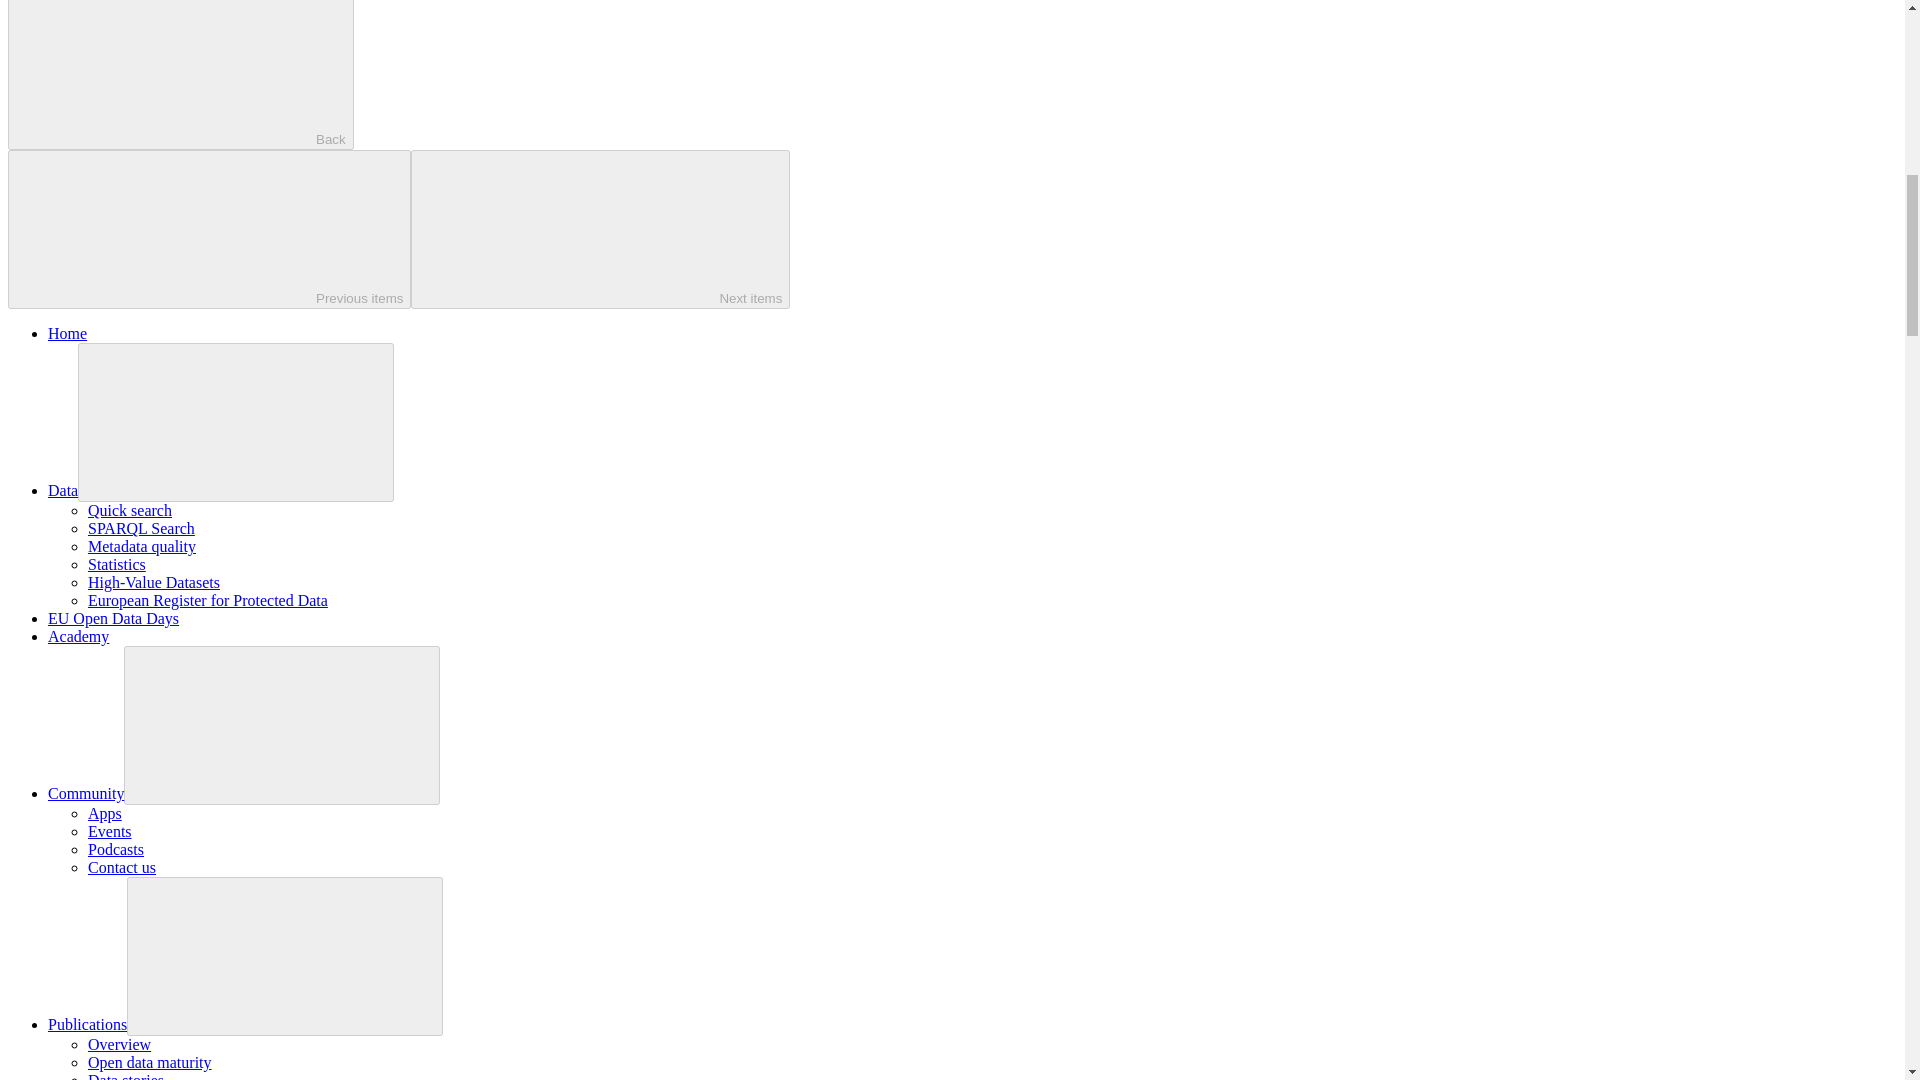 The height and width of the screenshot is (1080, 1920). I want to click on Next items, so click(600, 229).